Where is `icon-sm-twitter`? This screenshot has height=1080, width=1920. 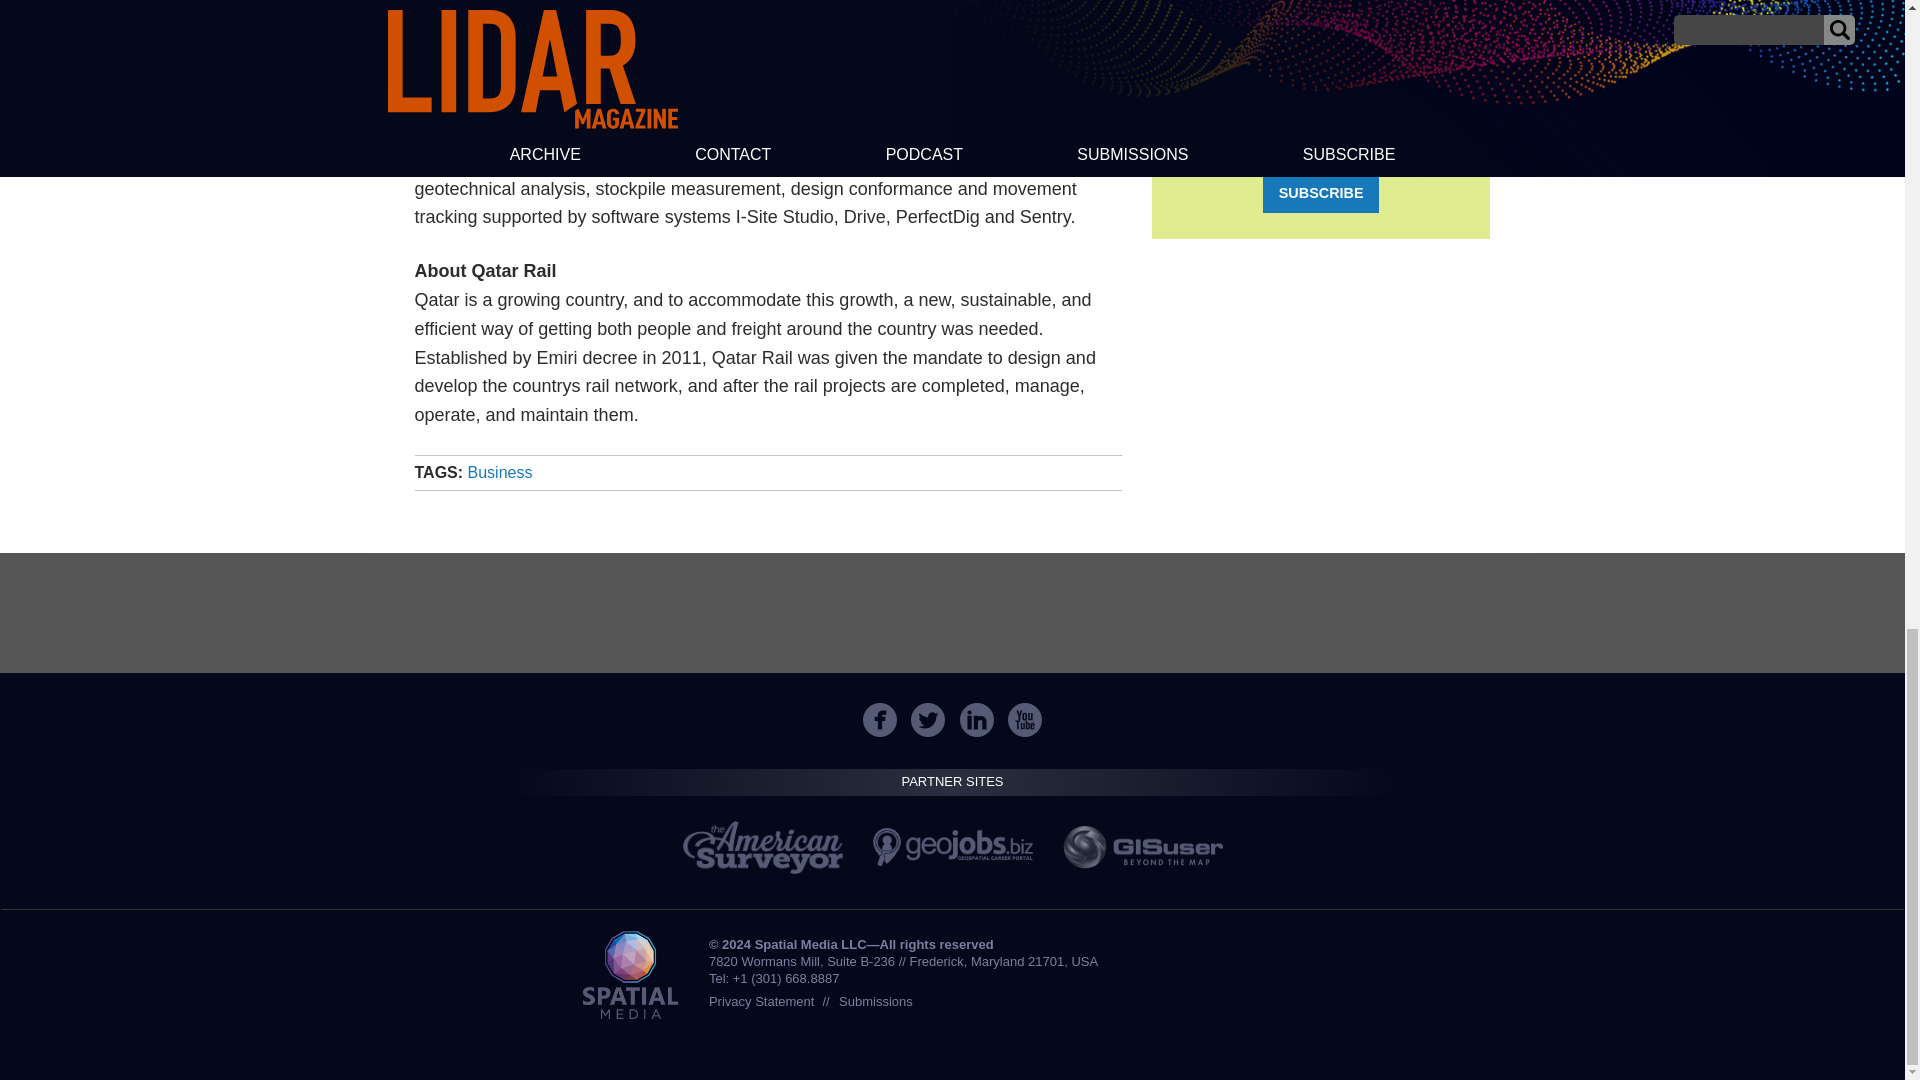
icon-sm-twitter is located at coordinates (928, 720).